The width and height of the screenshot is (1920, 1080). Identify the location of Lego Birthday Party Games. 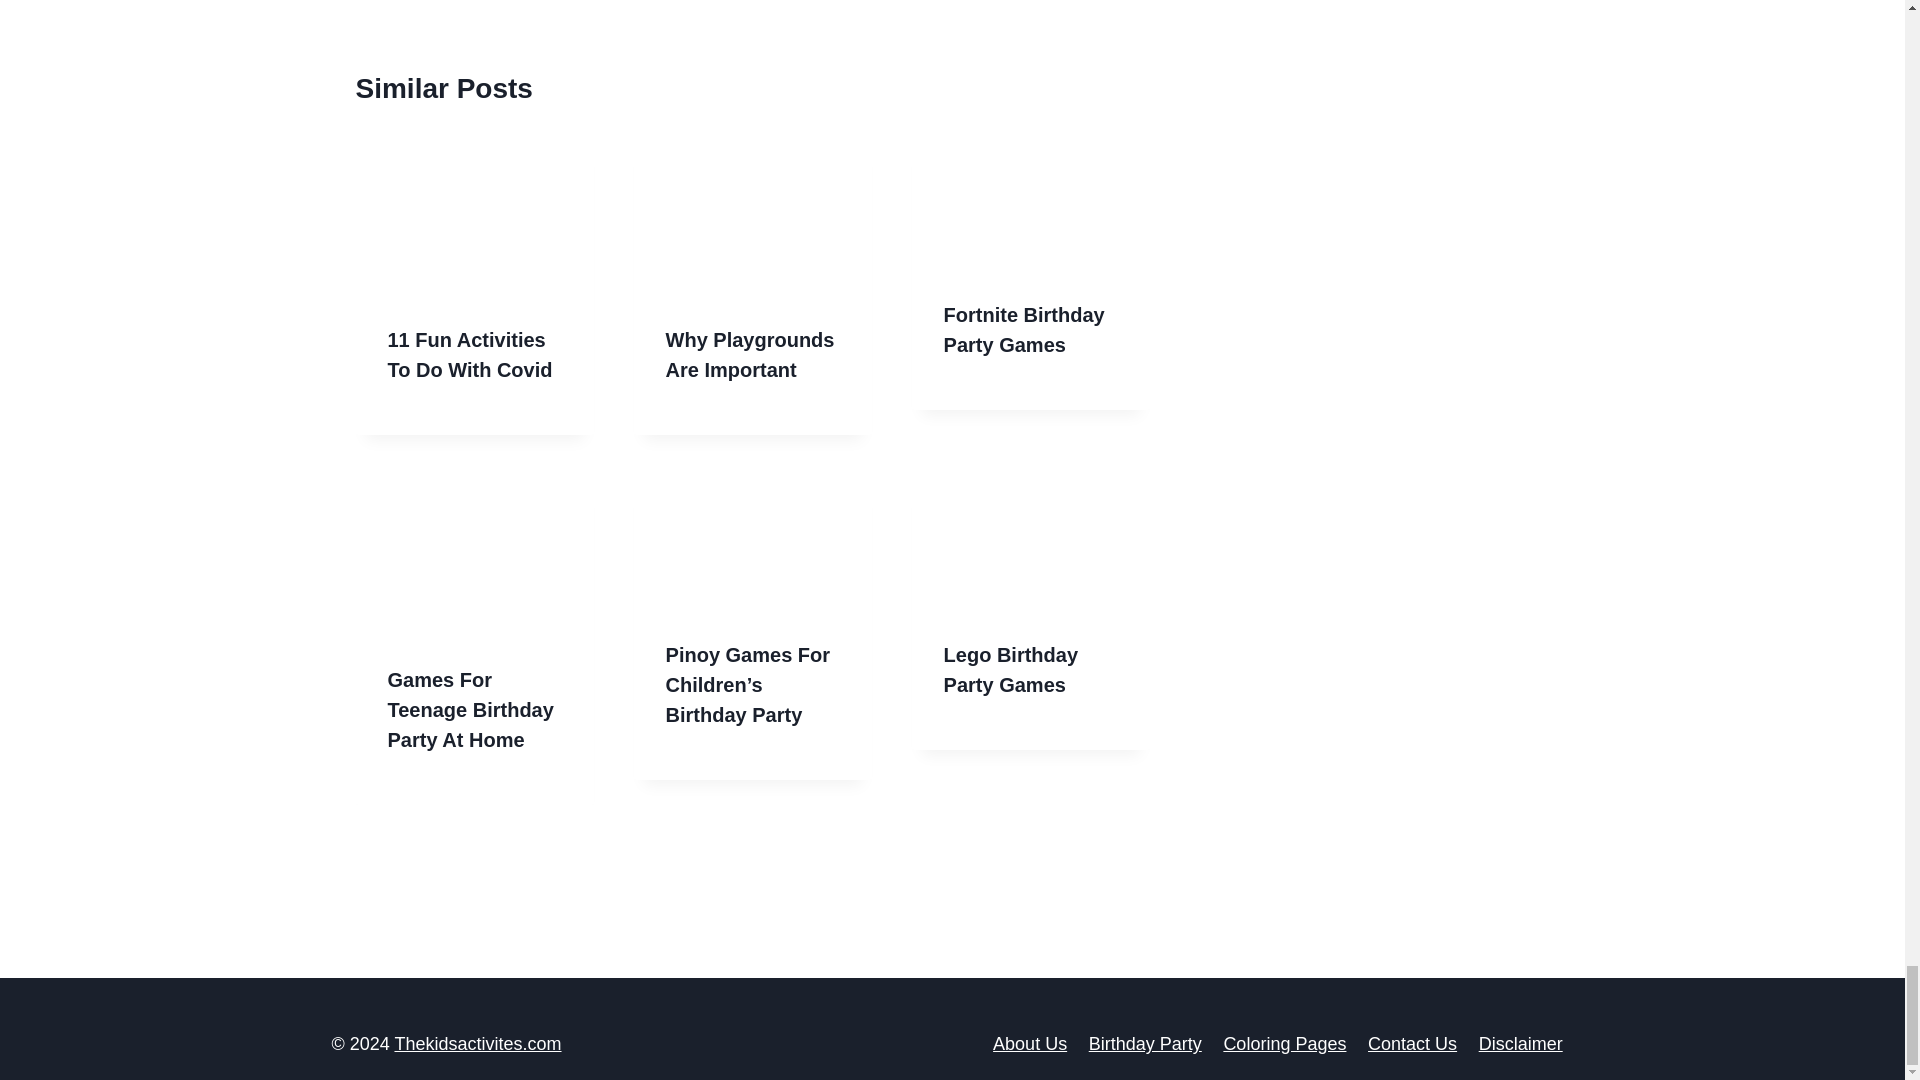
(1010, 669).